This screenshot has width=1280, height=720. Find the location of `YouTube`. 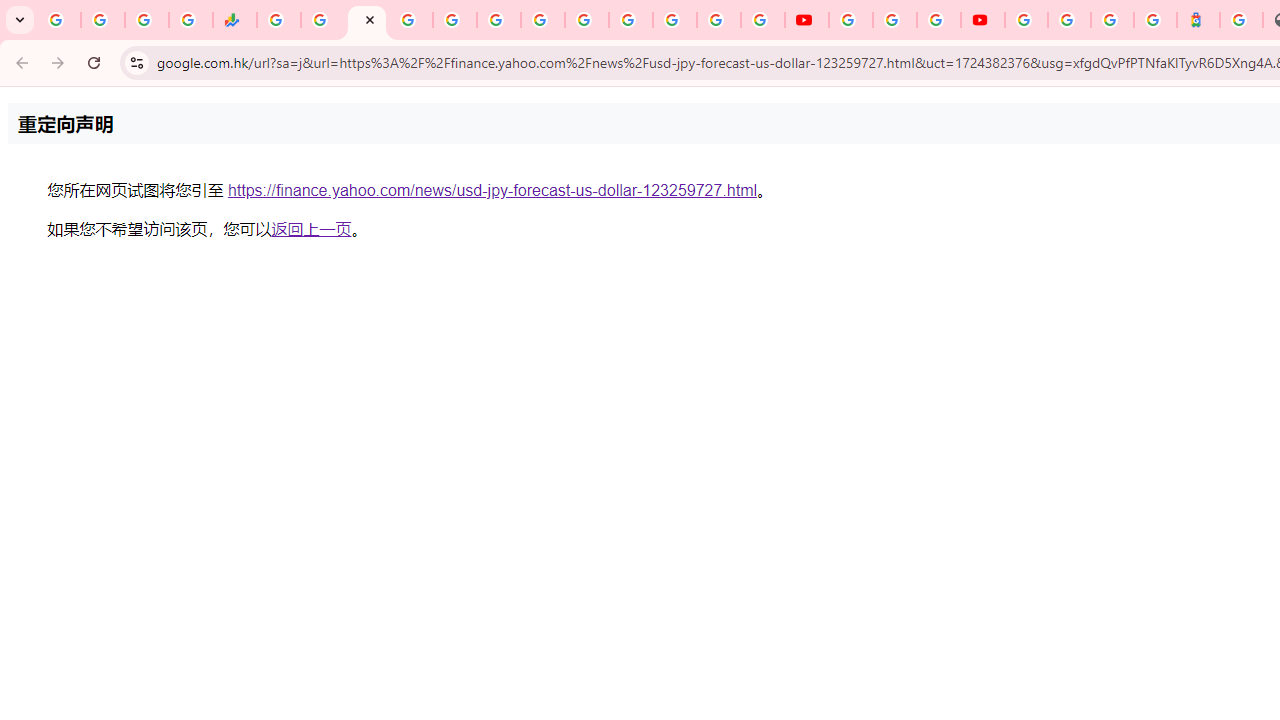

YouTube is located at coordinates (586, 20).